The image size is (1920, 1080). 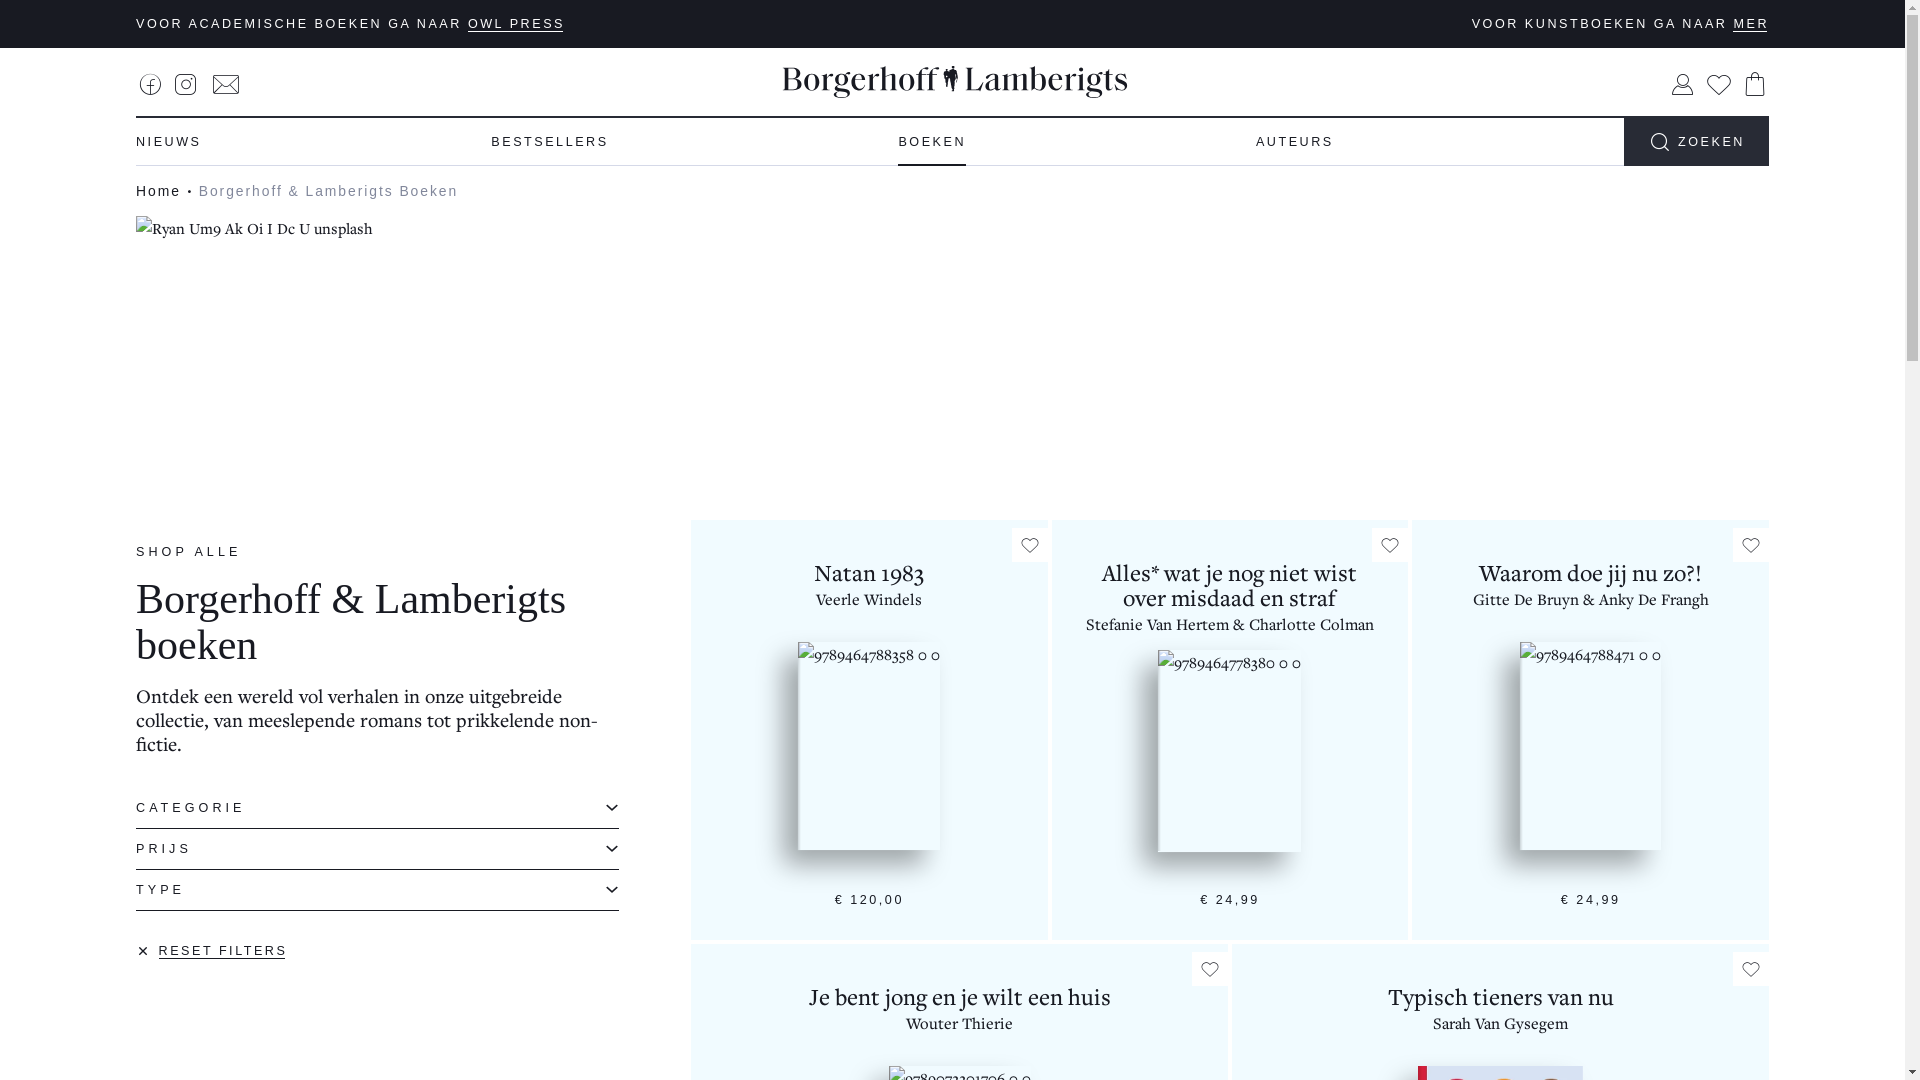 I want to click on Add to List, so click(x=1030, y=545).